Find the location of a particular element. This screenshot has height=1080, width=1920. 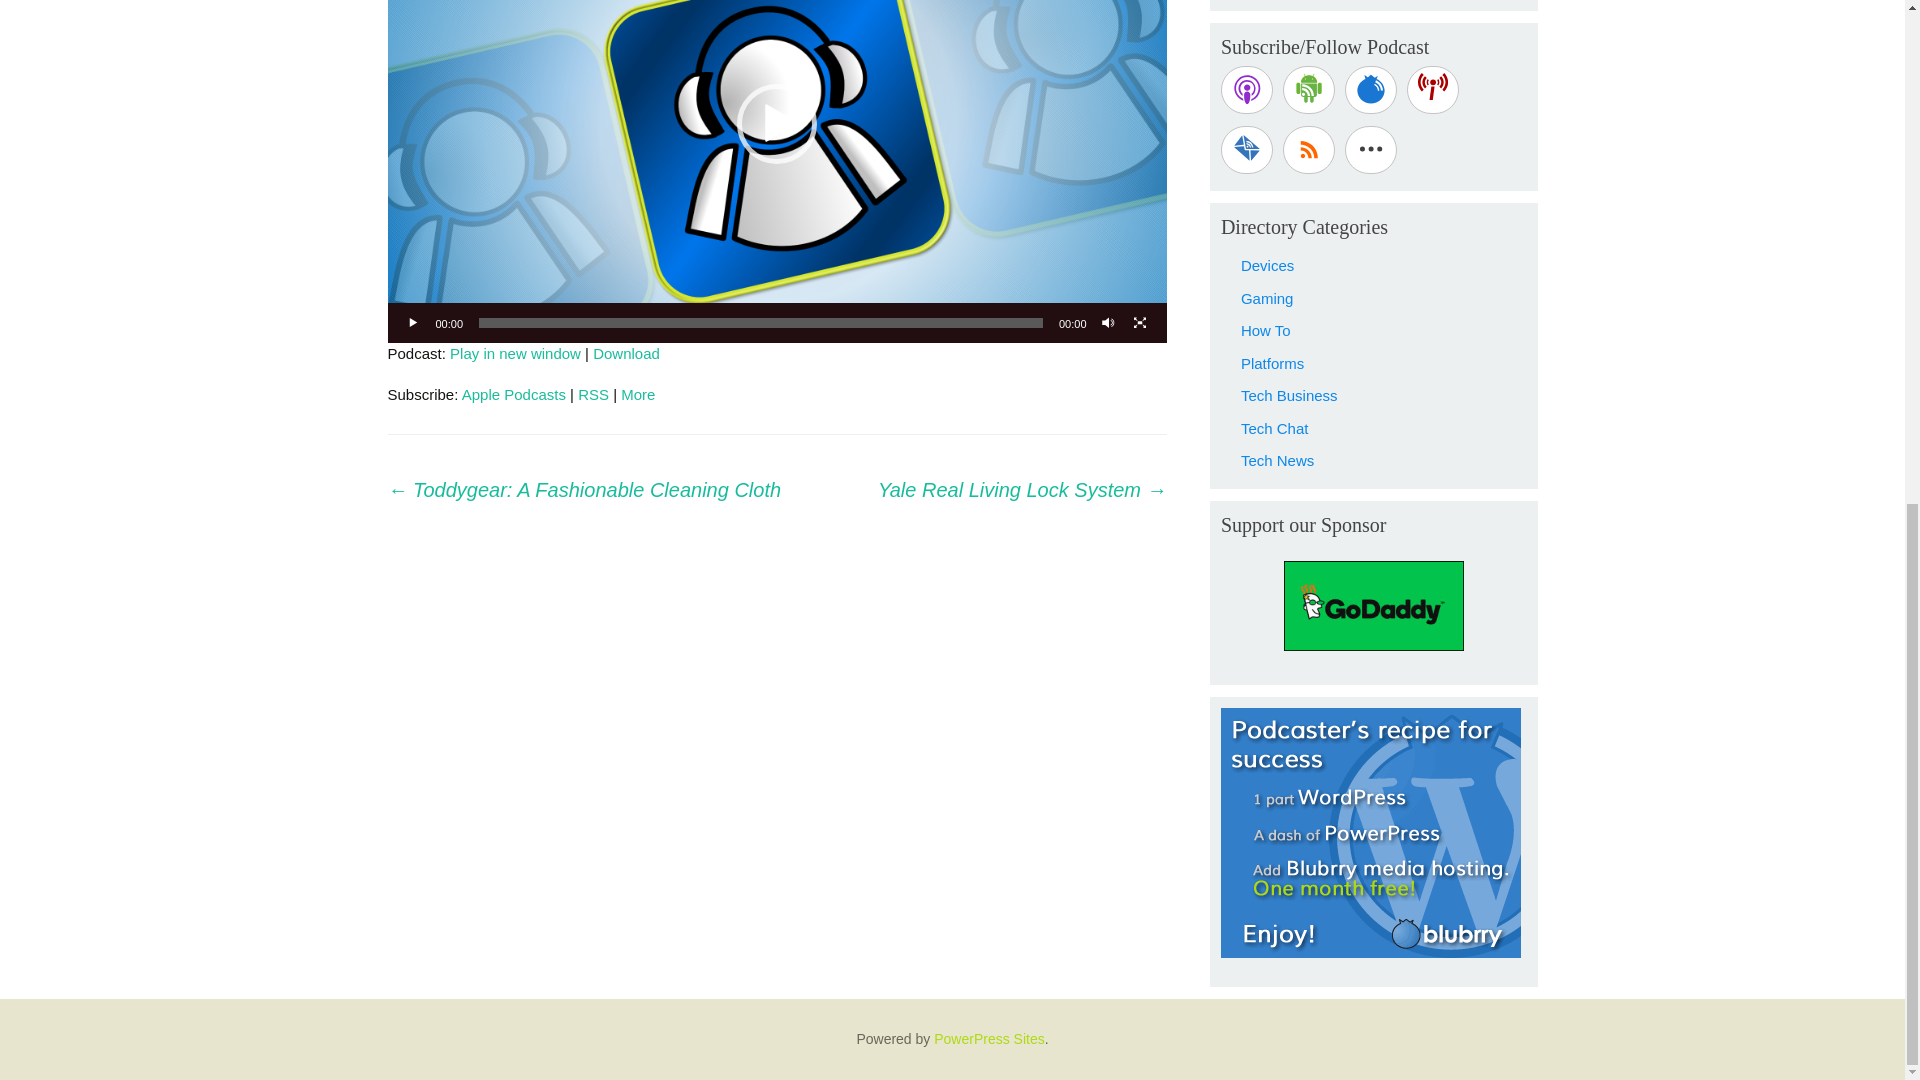

More is located at coordinates (637, 394).